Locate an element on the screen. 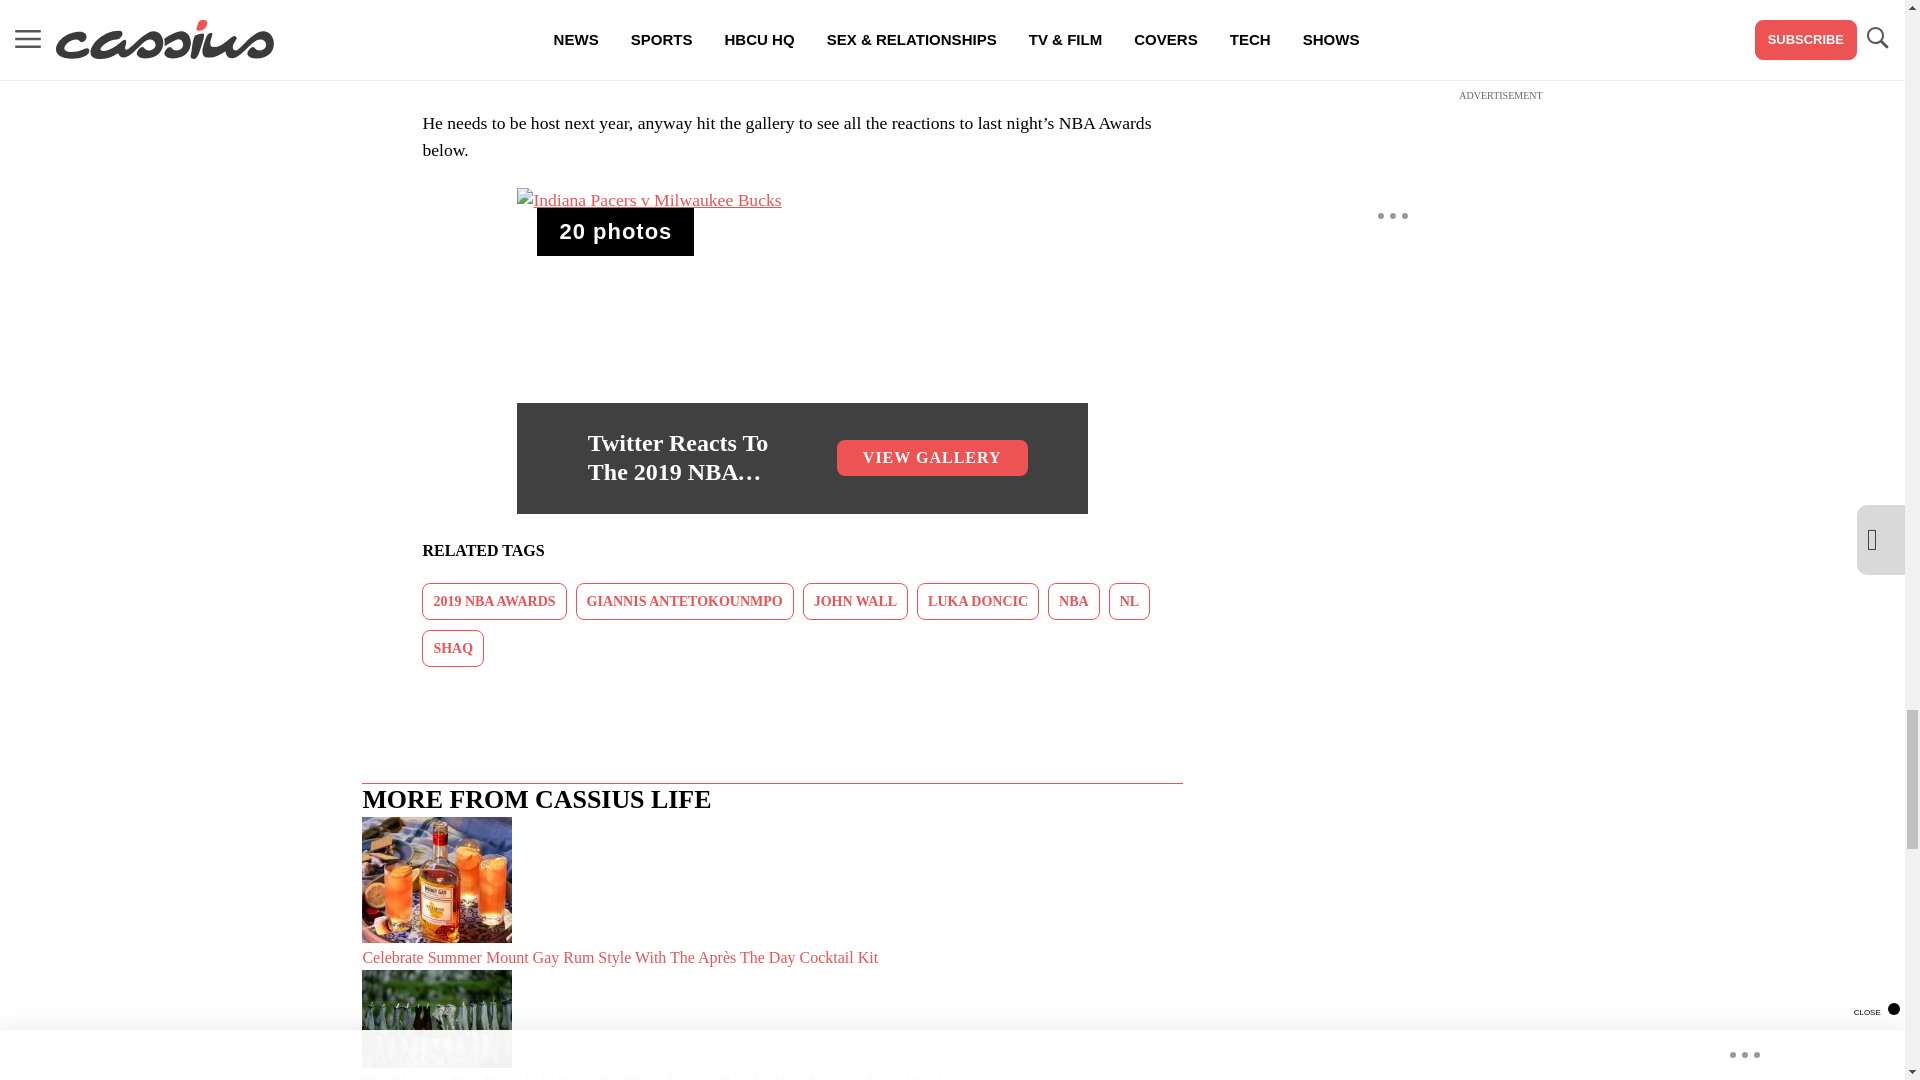 Image resolution: width=1920 pixels, height=1080 pixels. GIANNIS ANTETOKOUNMPO is located at coordinates (685, 601).